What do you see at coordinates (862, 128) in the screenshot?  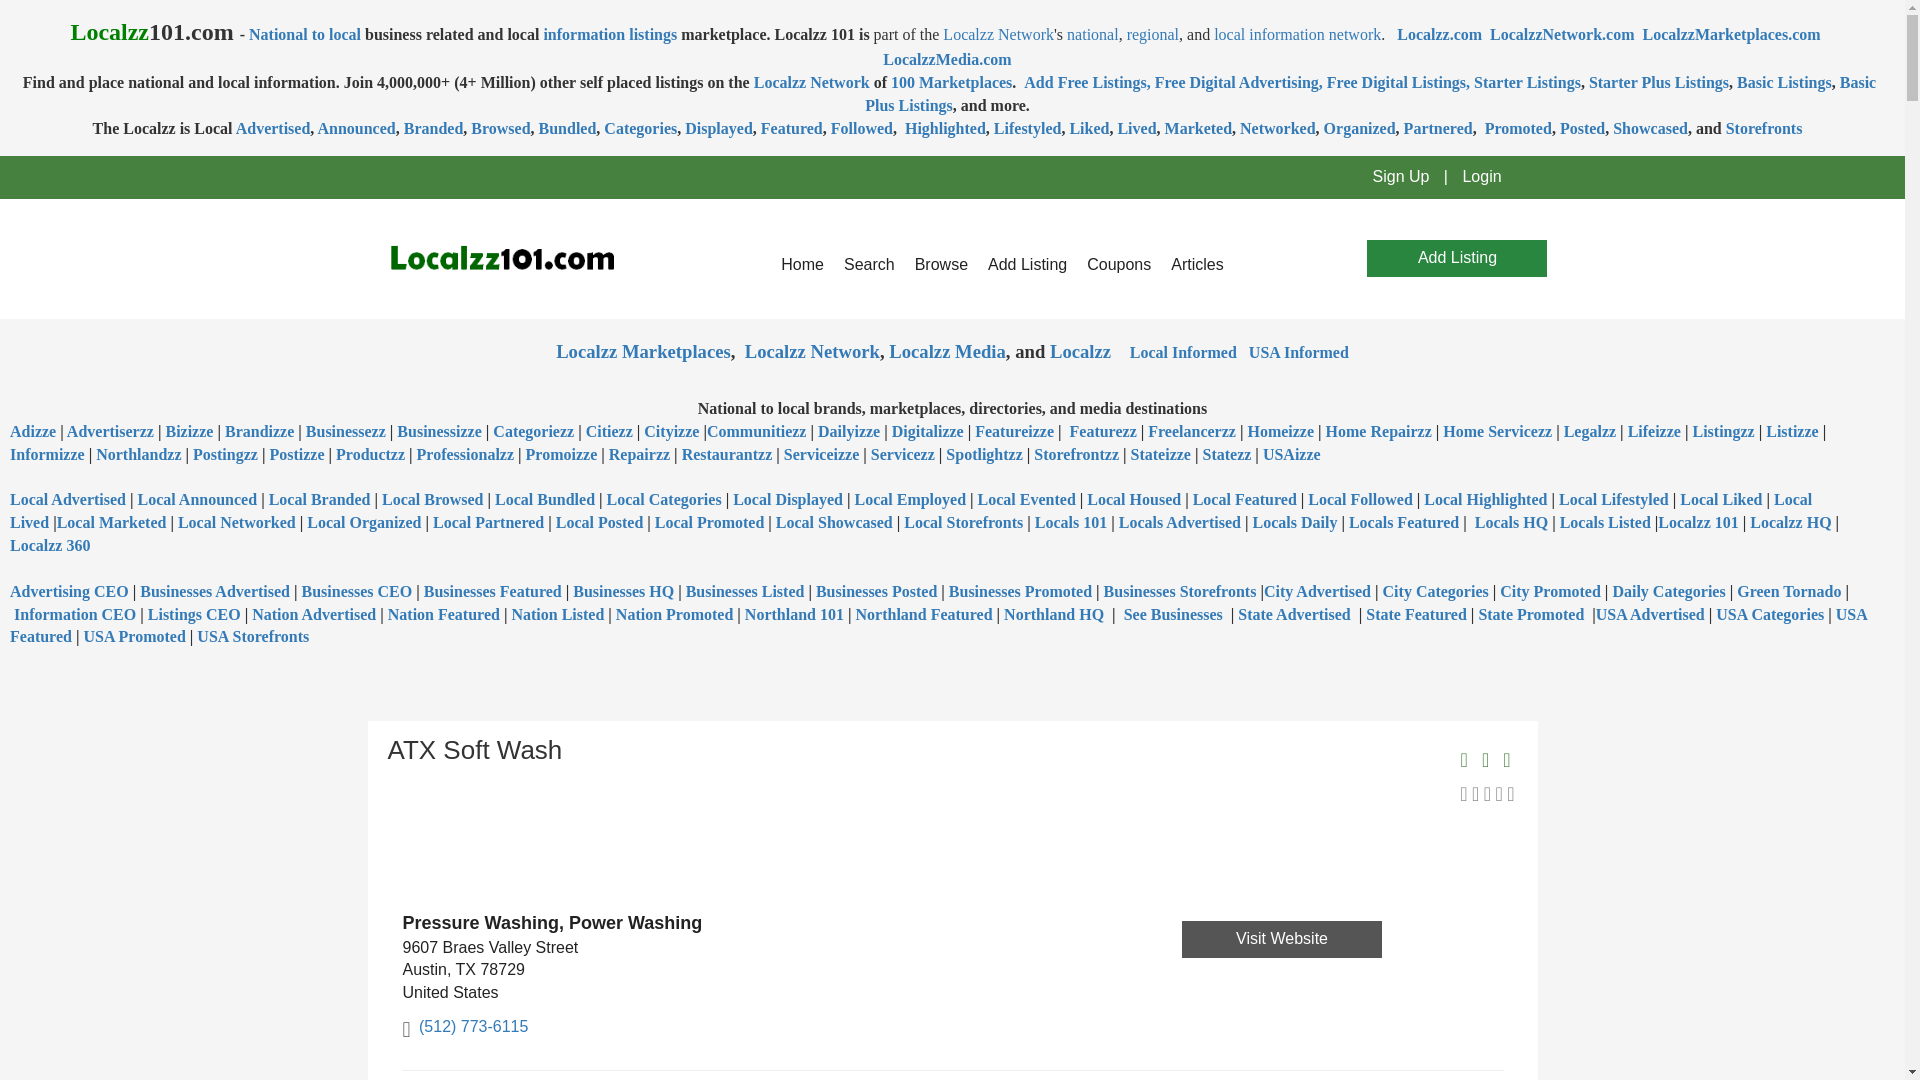 I see `Followed` at bounding box center [862, 128].